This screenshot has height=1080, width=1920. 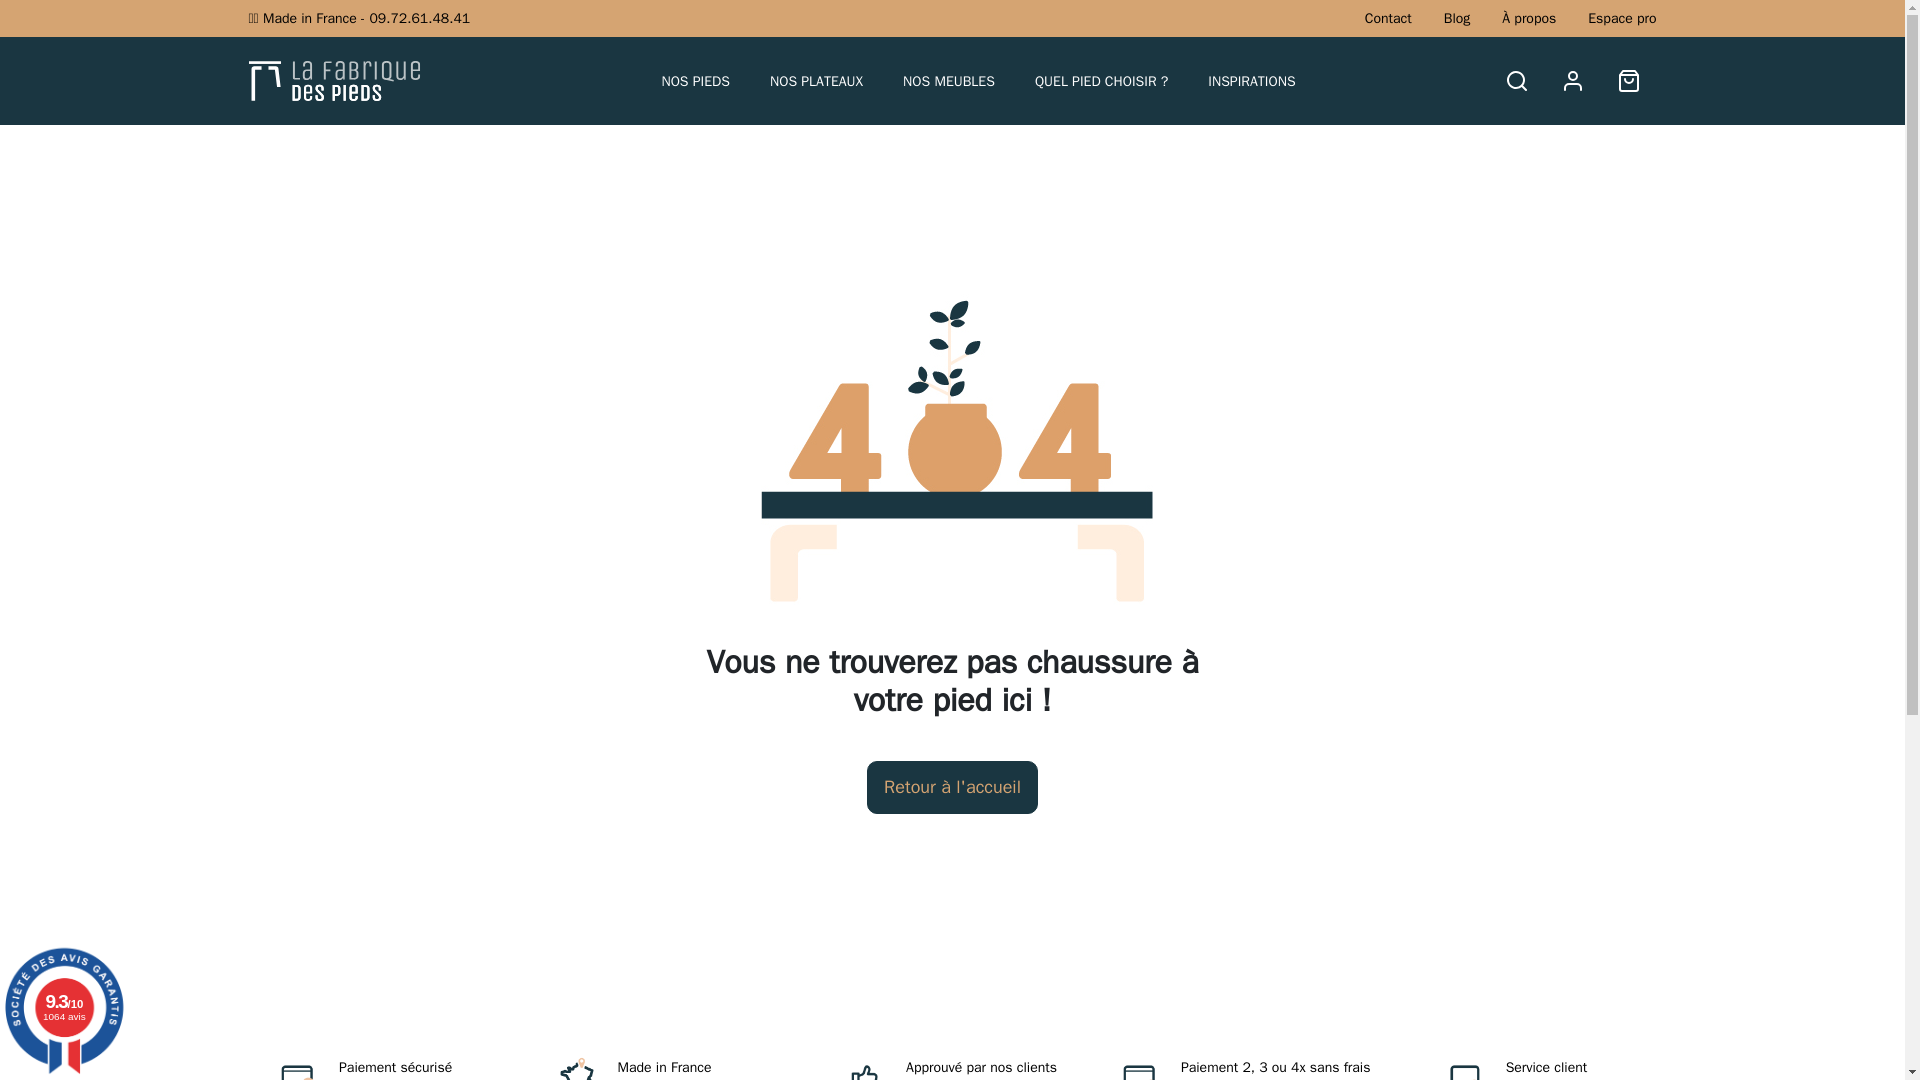 I want to click on Blog, so click(x=1456, y=18).